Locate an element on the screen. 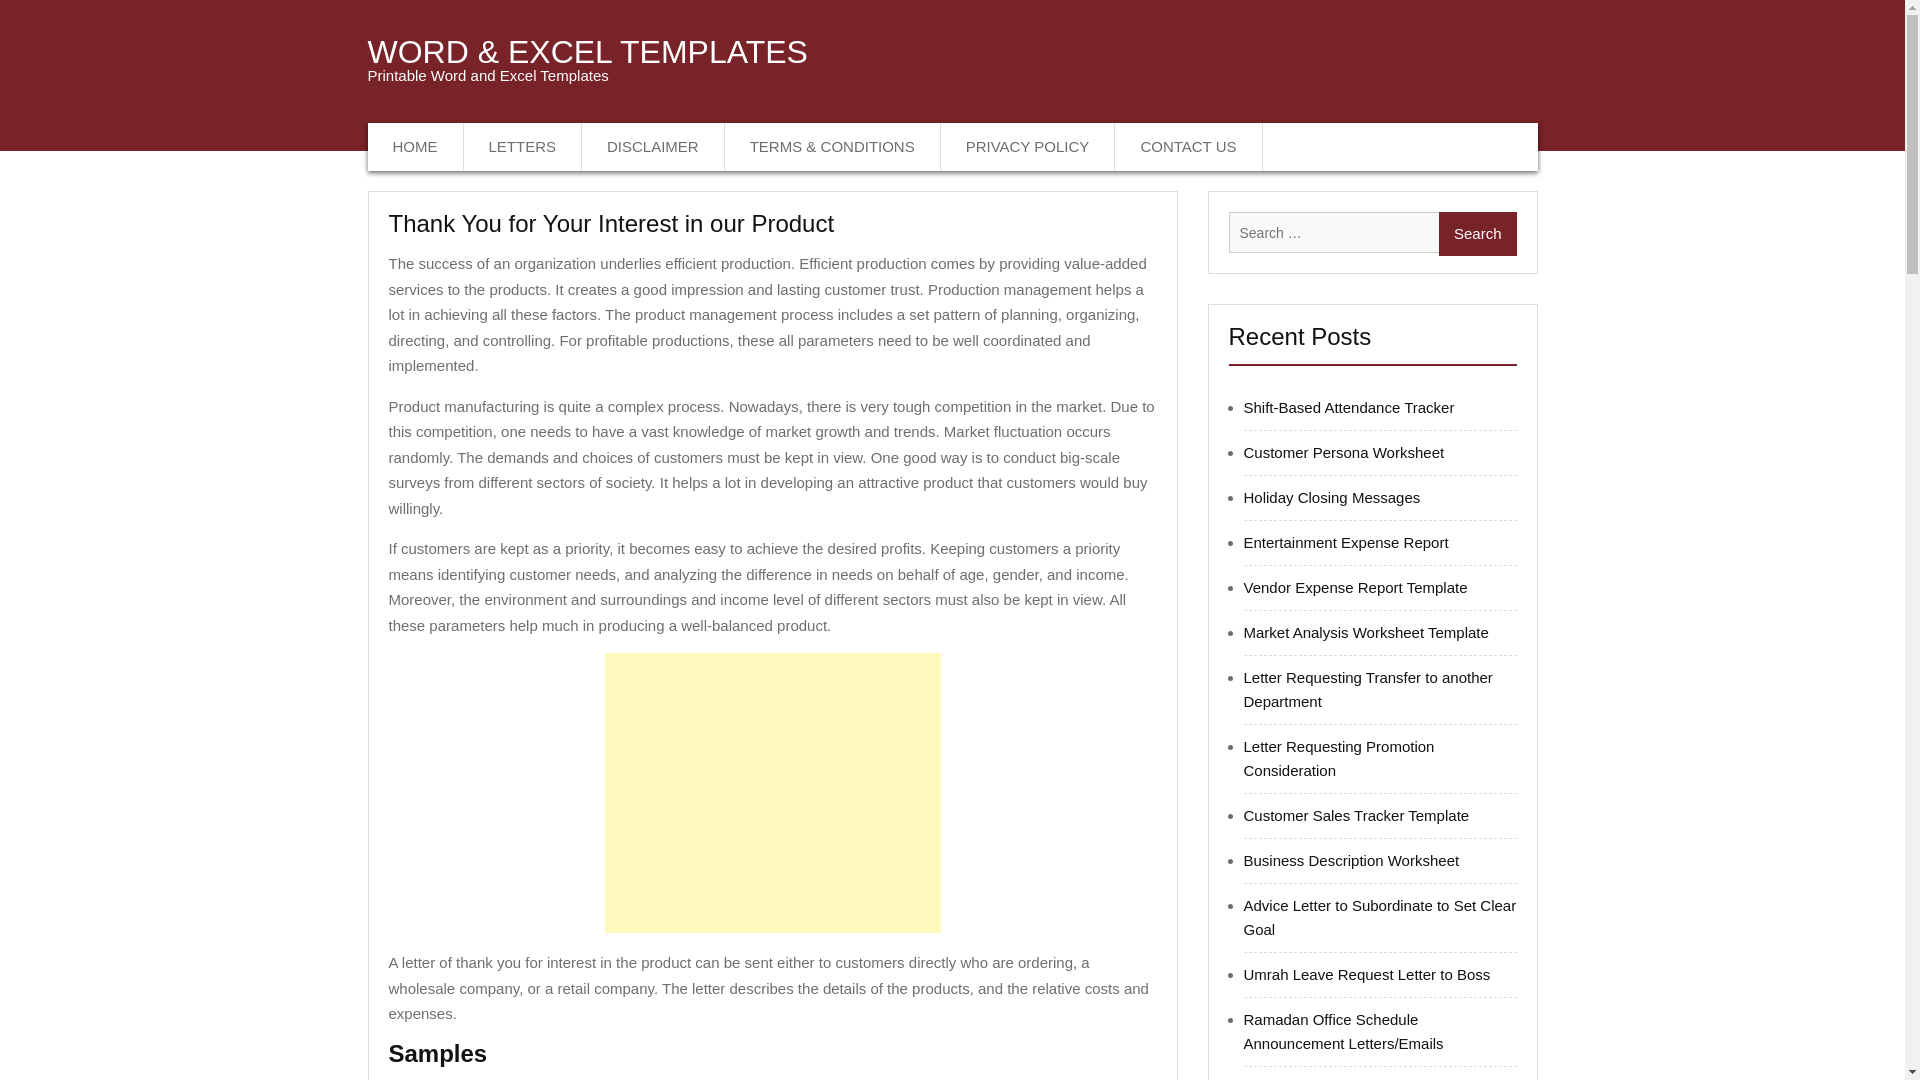  Search is located at coordinates (1477, 233).